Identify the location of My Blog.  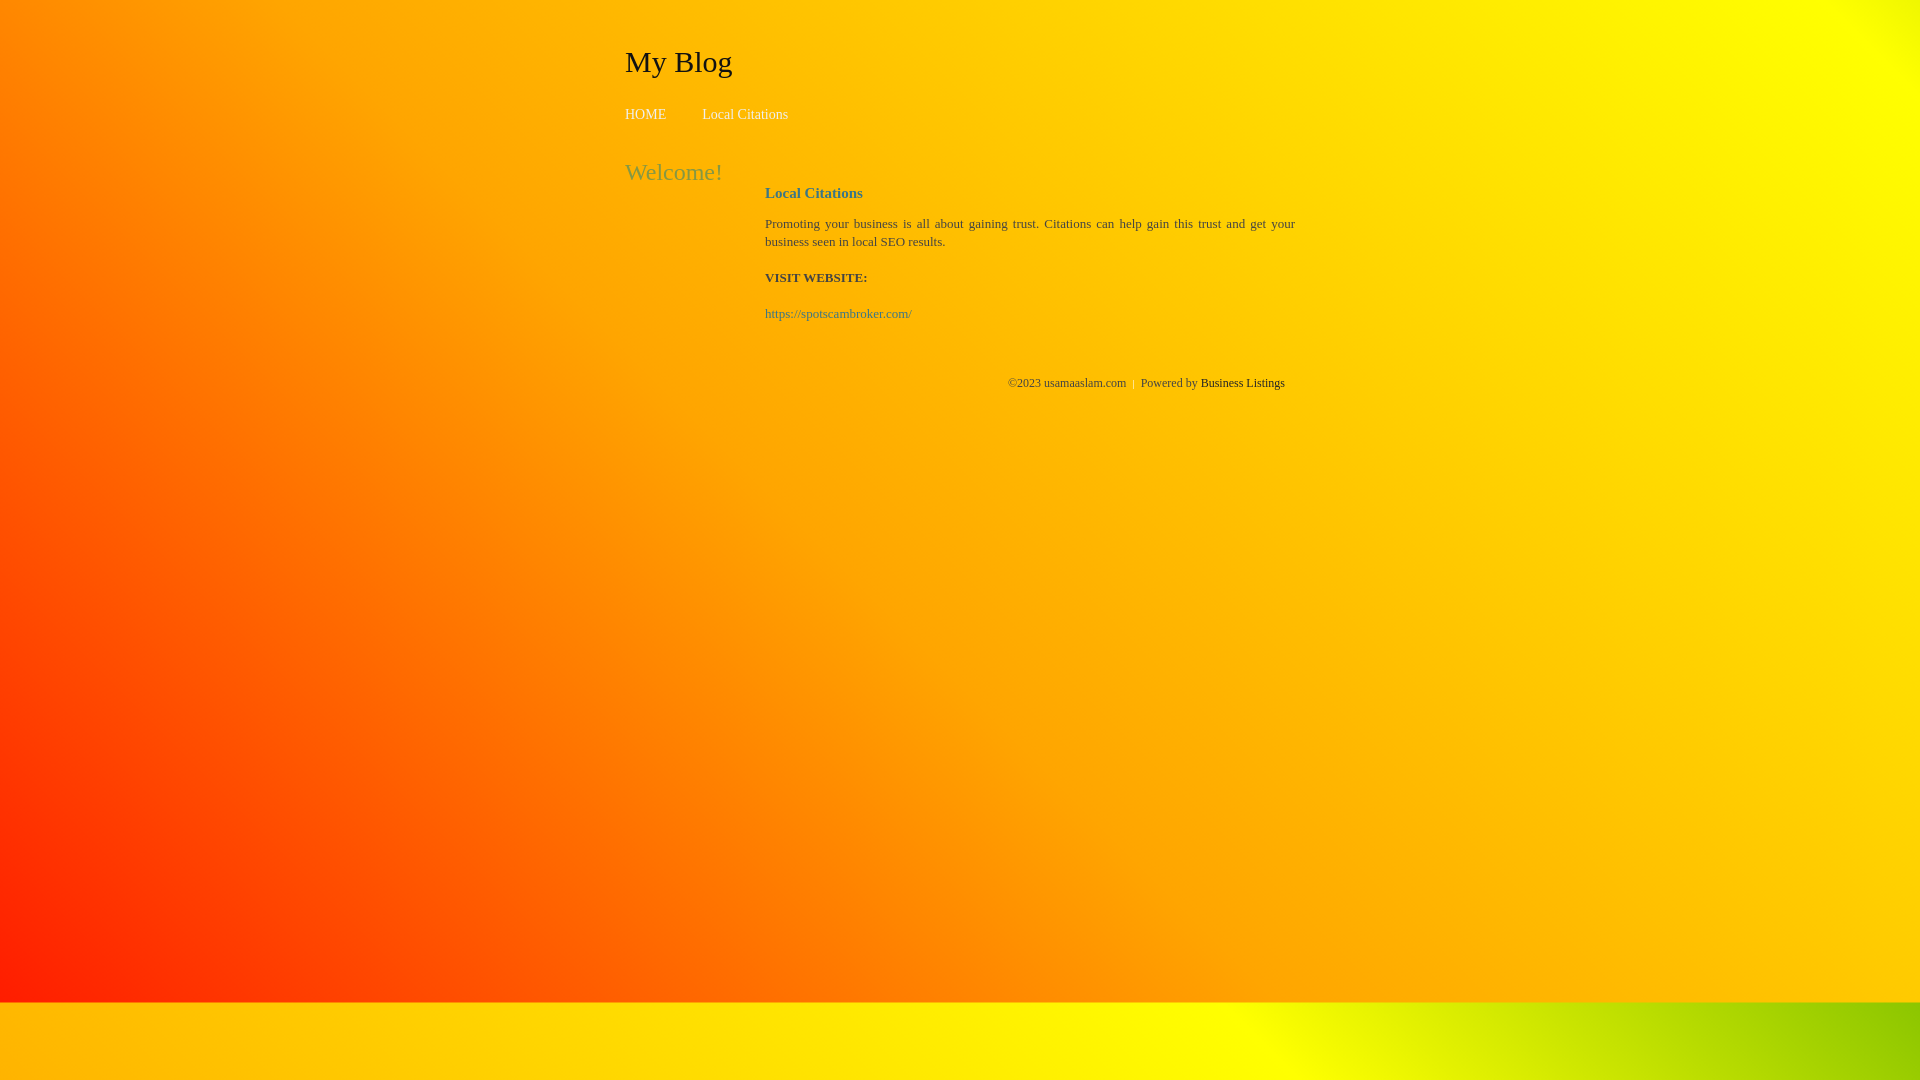
(679, 61).